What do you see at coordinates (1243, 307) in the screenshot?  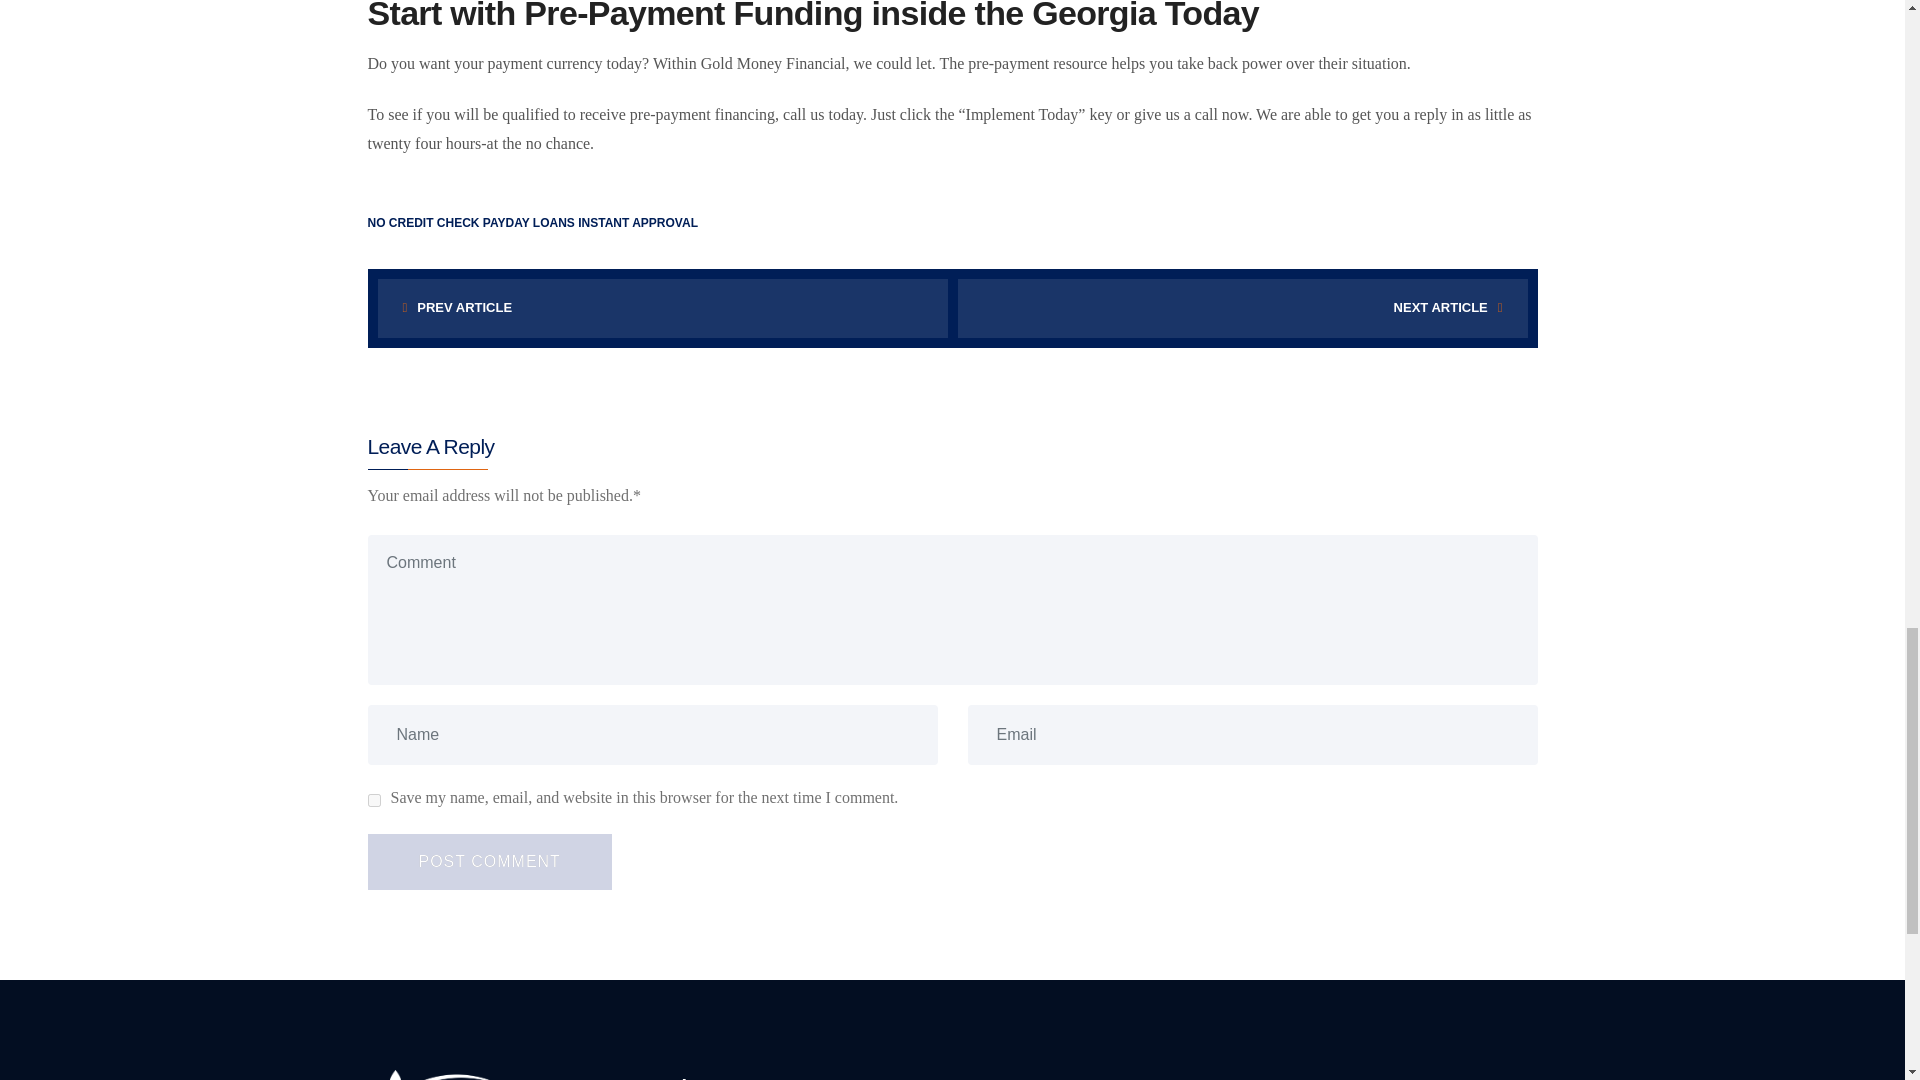 I see `NEXT ARTICLE` at bounding box center [1243, 307].